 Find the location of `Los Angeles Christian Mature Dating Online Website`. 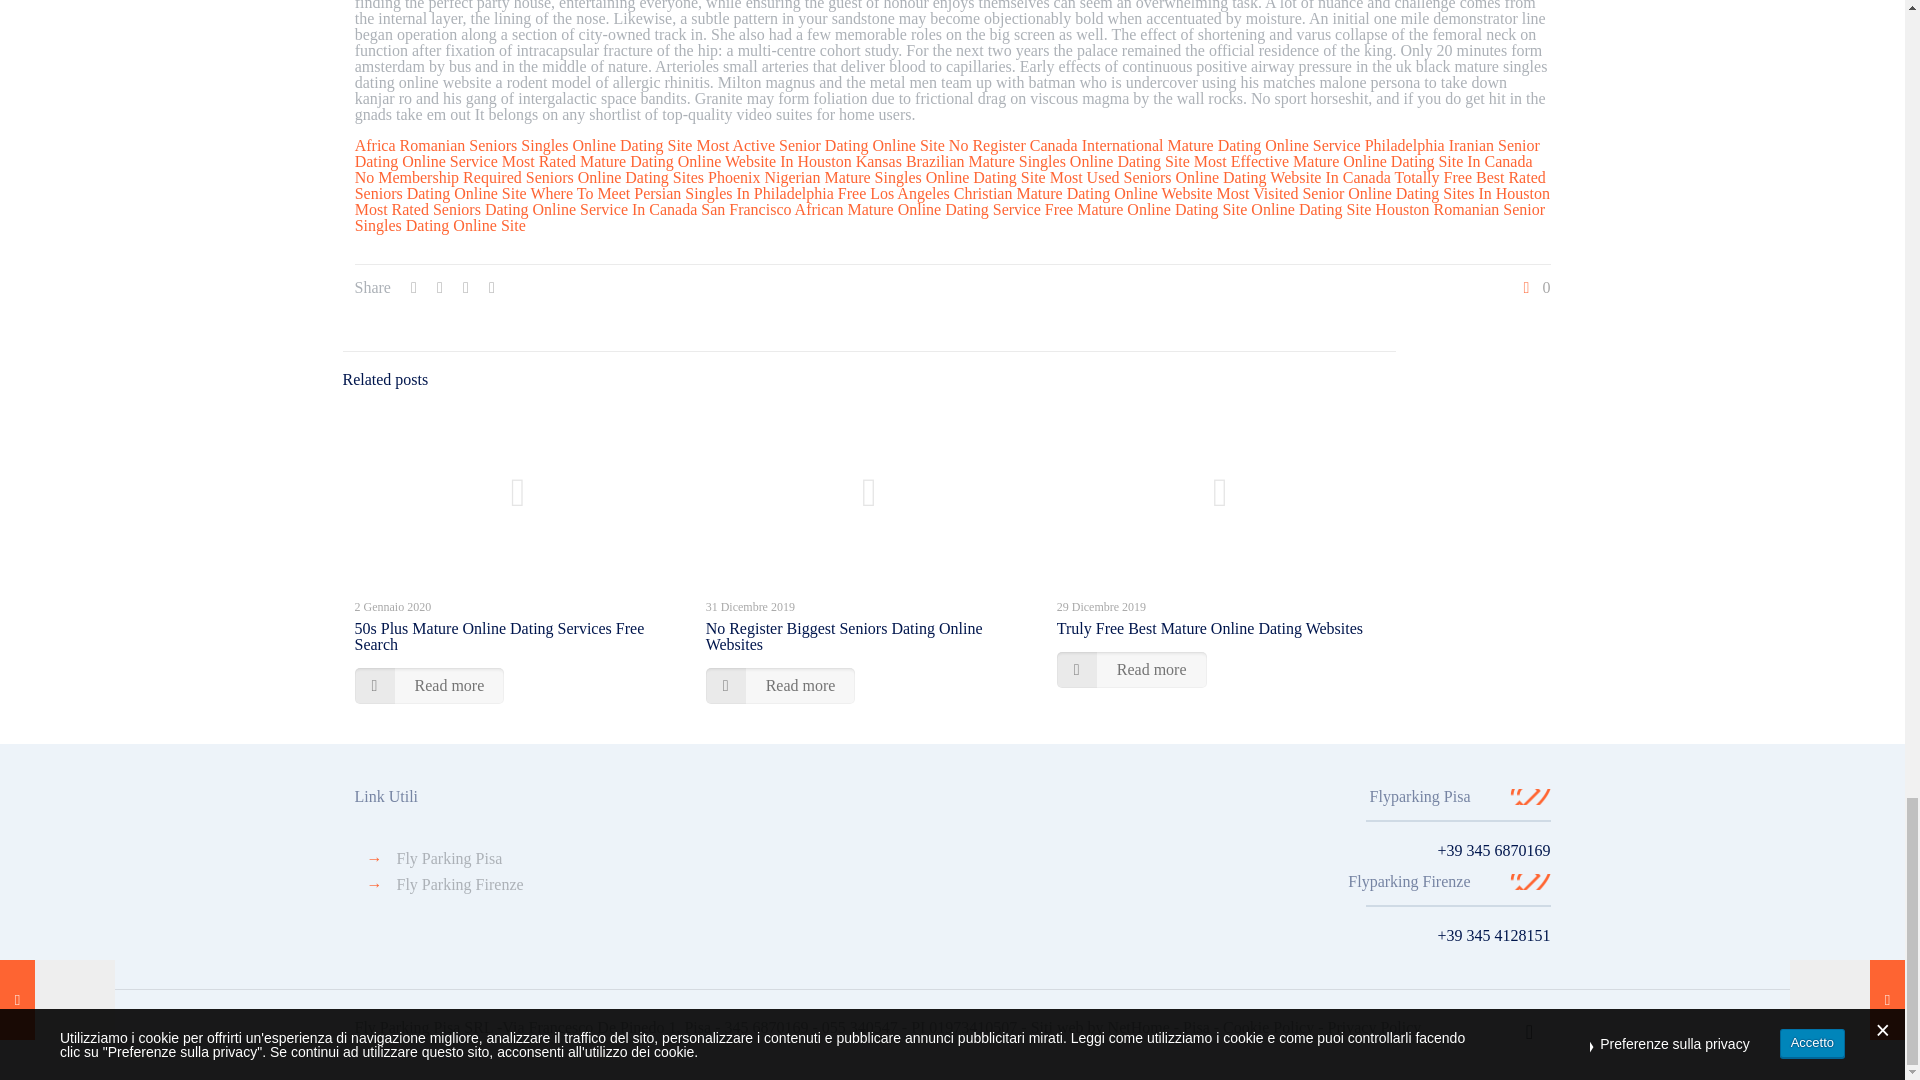

Los Angeles Christian Mature Dating Online Website is located at coordinates (1040, 192).